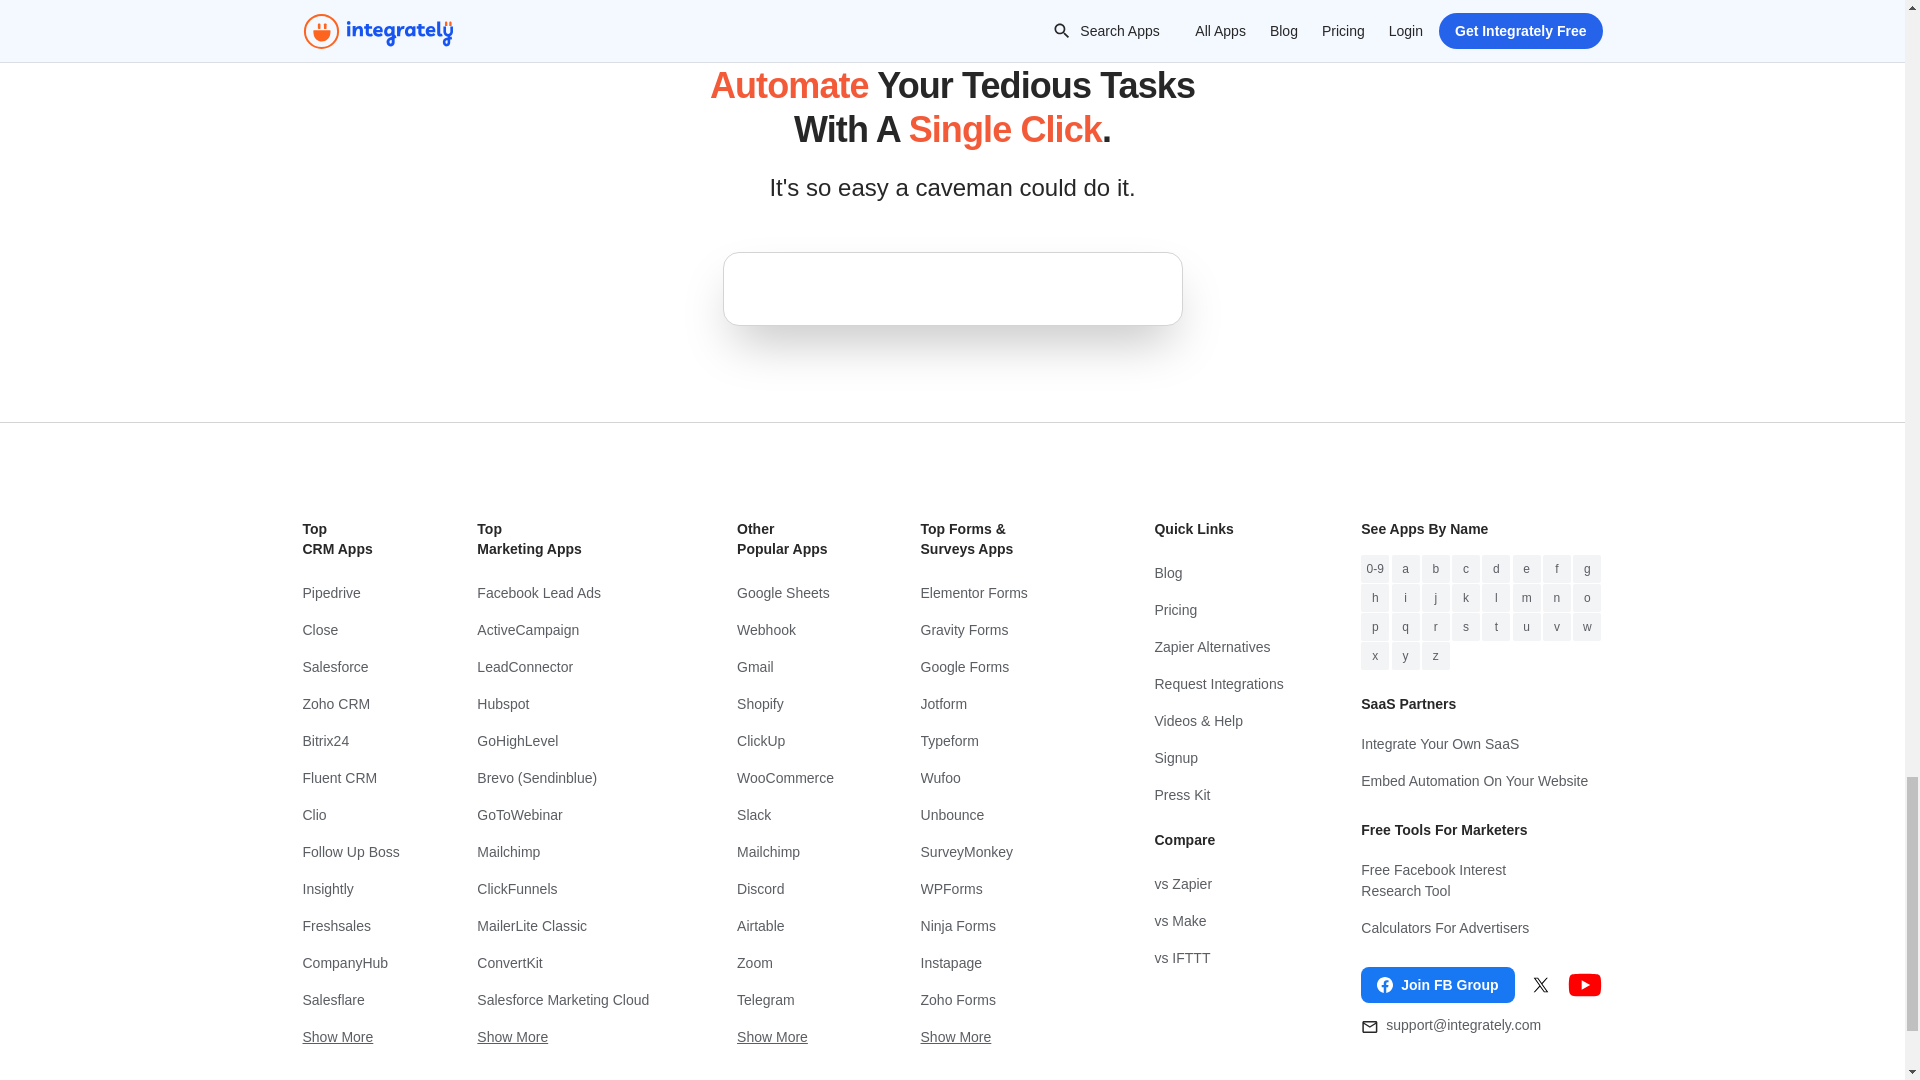  I want to click on Integrately Twitter, so click(1540, 984).